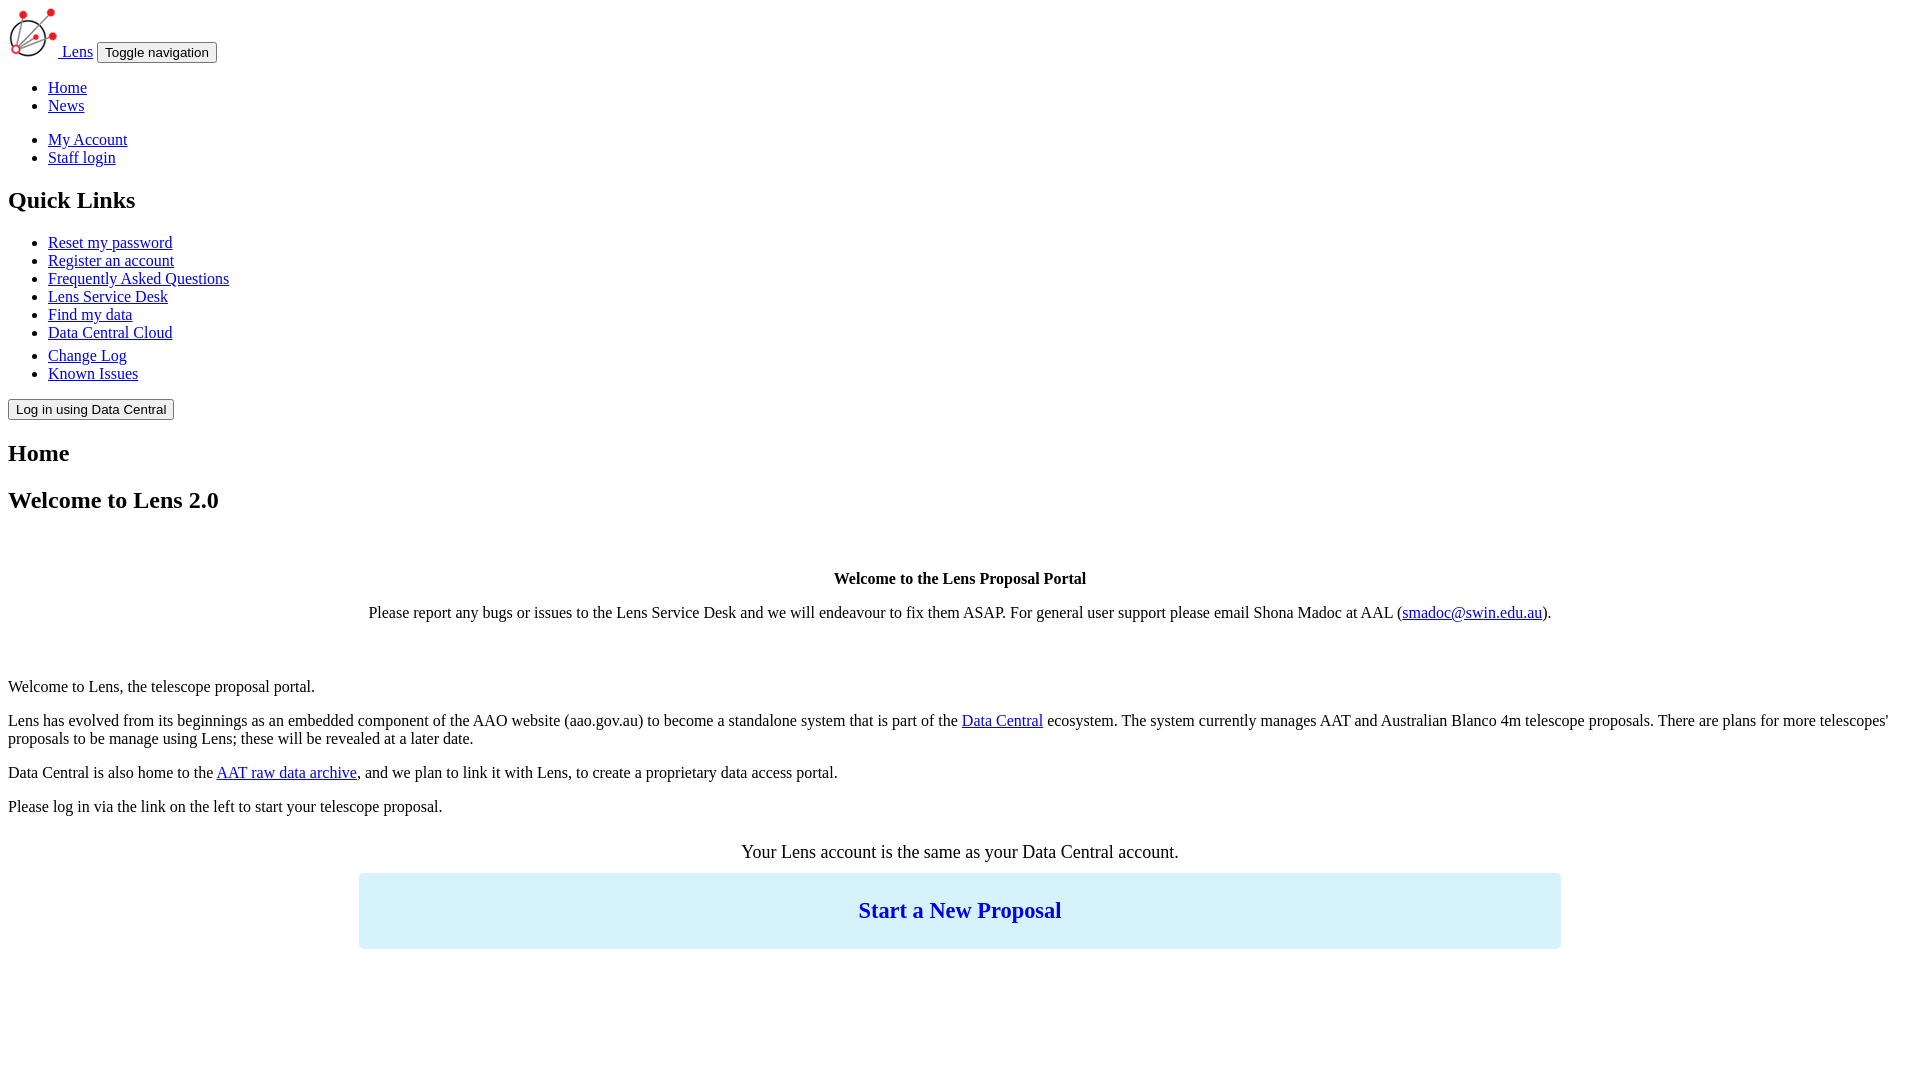  Describe the element at coordinates (74, 8) in the screenshot. I see `Skip to main content` at that location.